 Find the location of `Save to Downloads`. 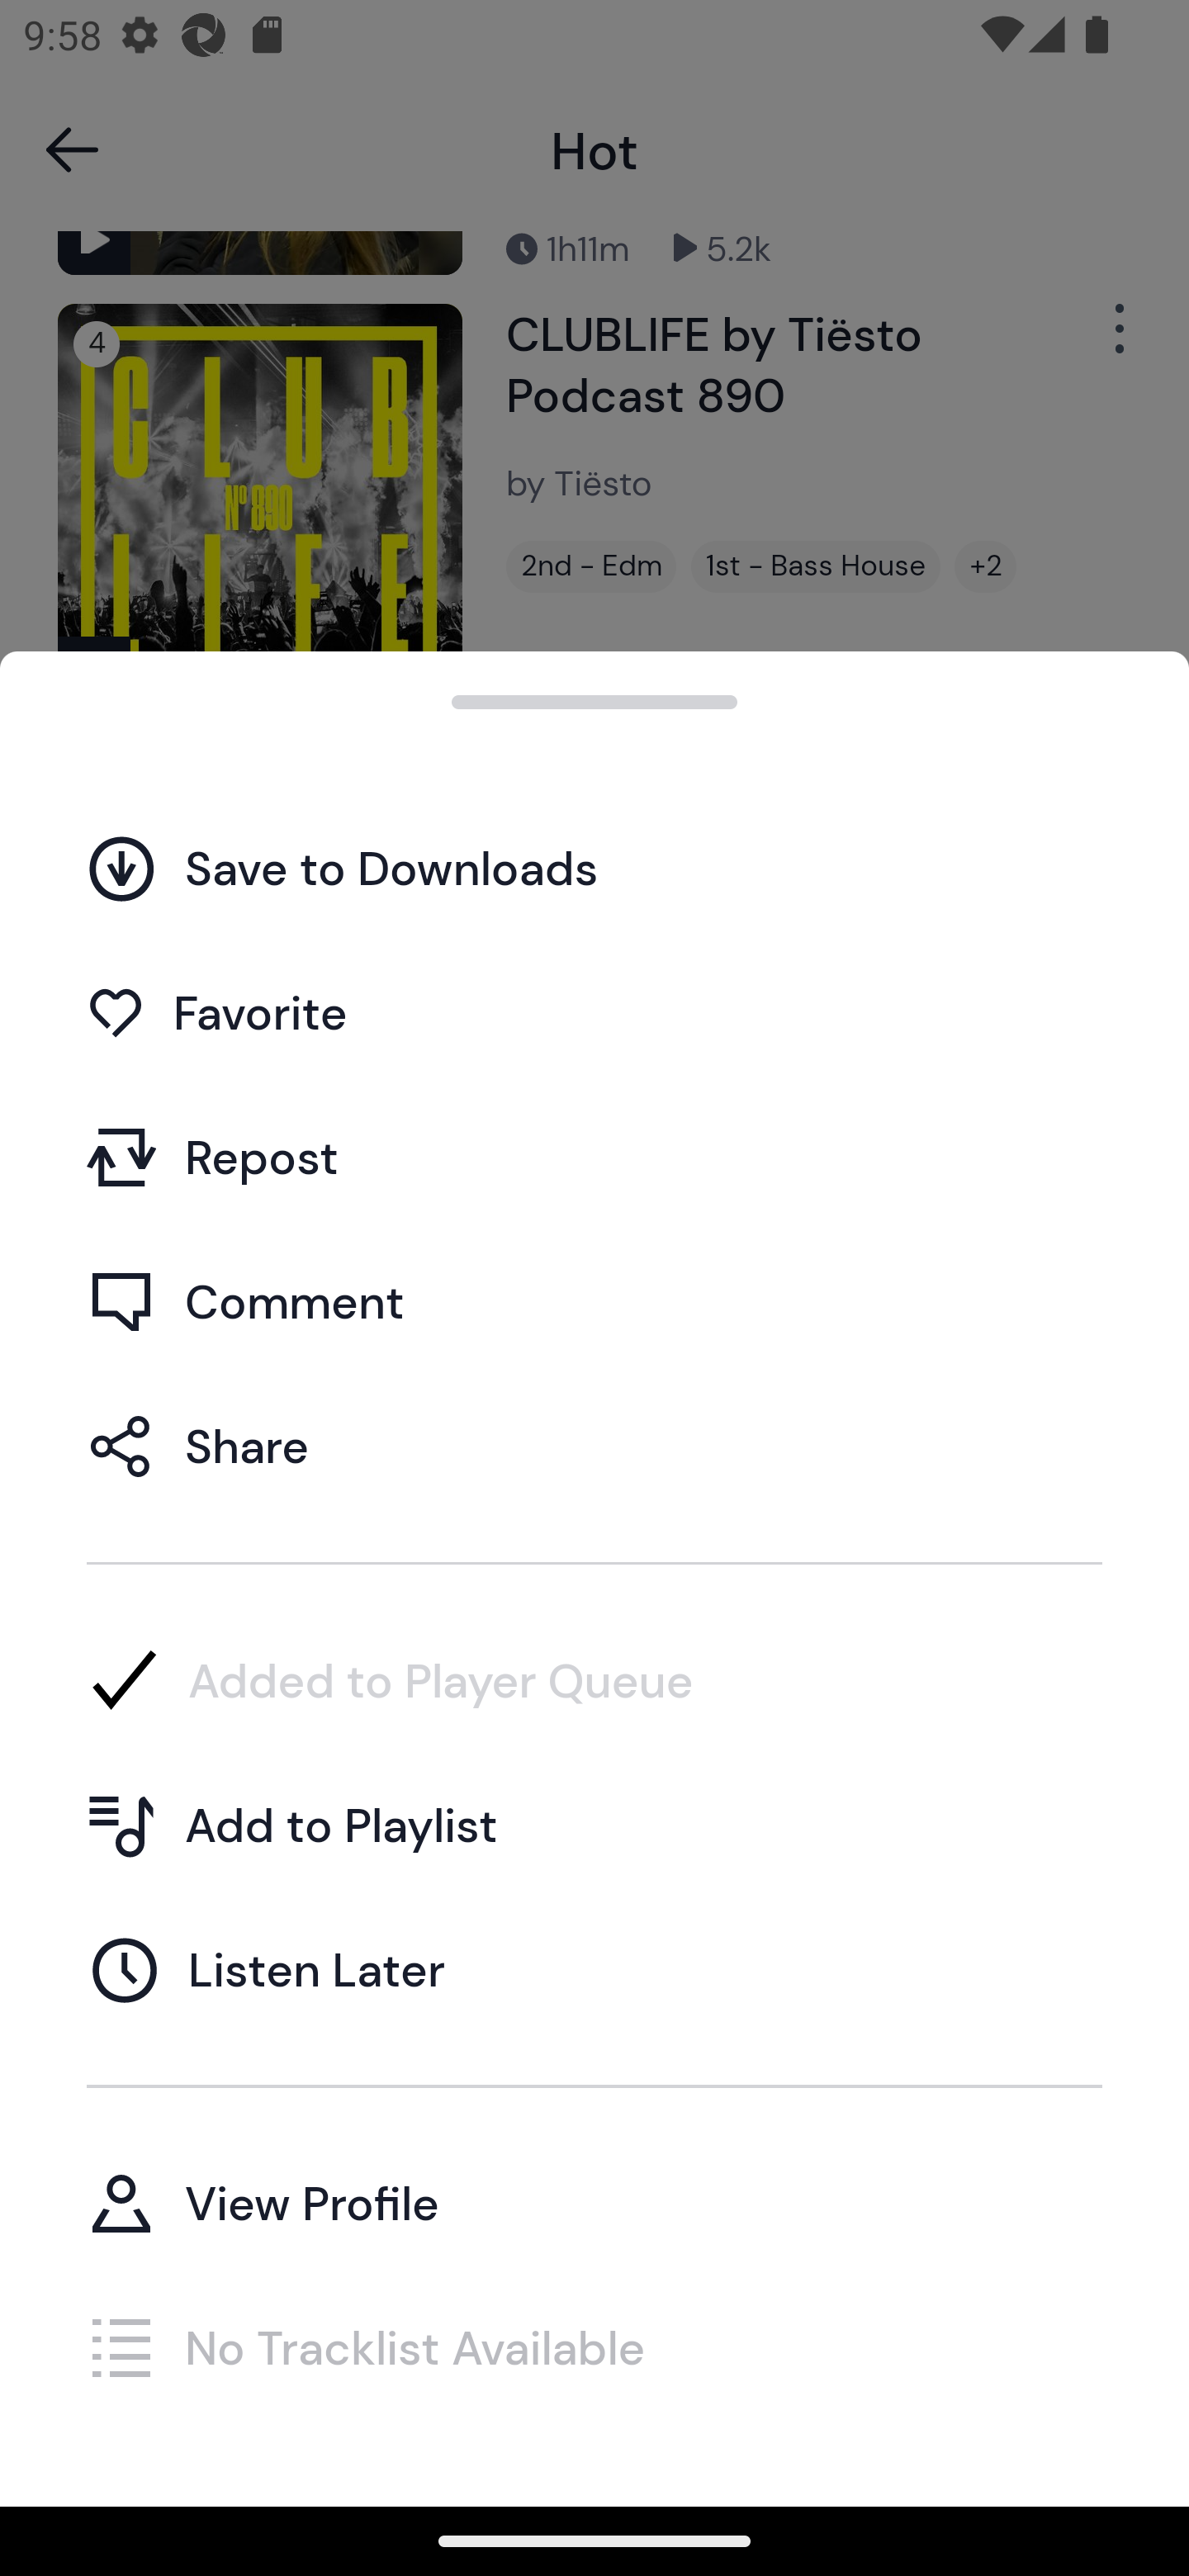

Save to Downloads is located at coordinates (594, 868).